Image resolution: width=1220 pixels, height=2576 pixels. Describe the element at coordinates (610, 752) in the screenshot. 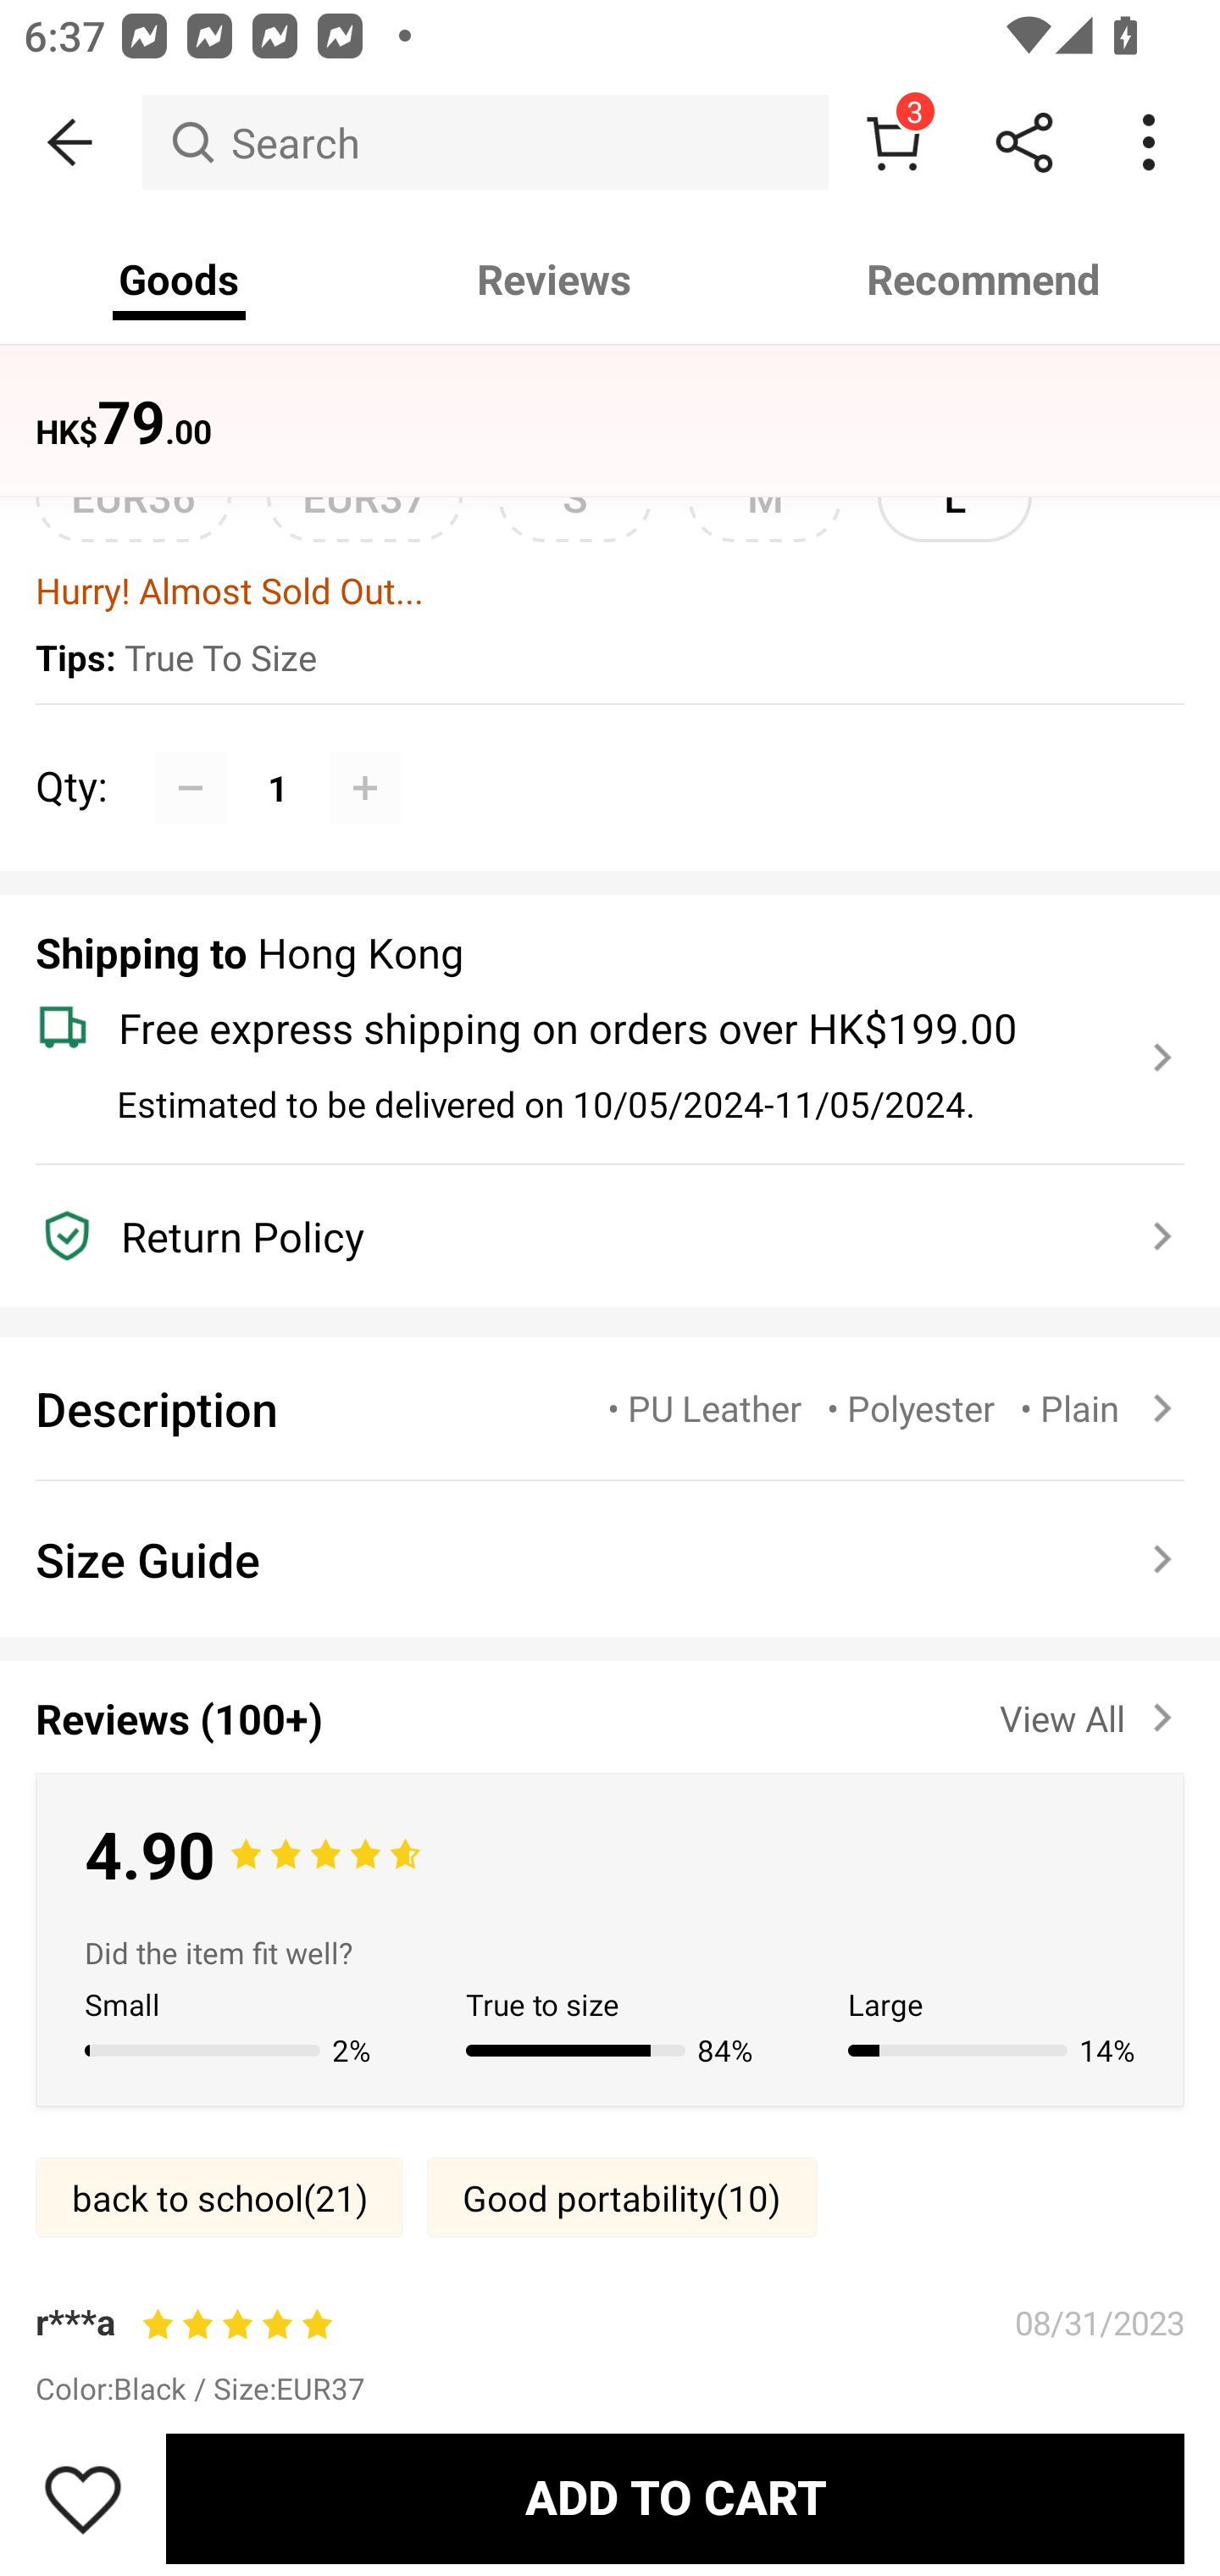

I see `Qty: 1` at that location.